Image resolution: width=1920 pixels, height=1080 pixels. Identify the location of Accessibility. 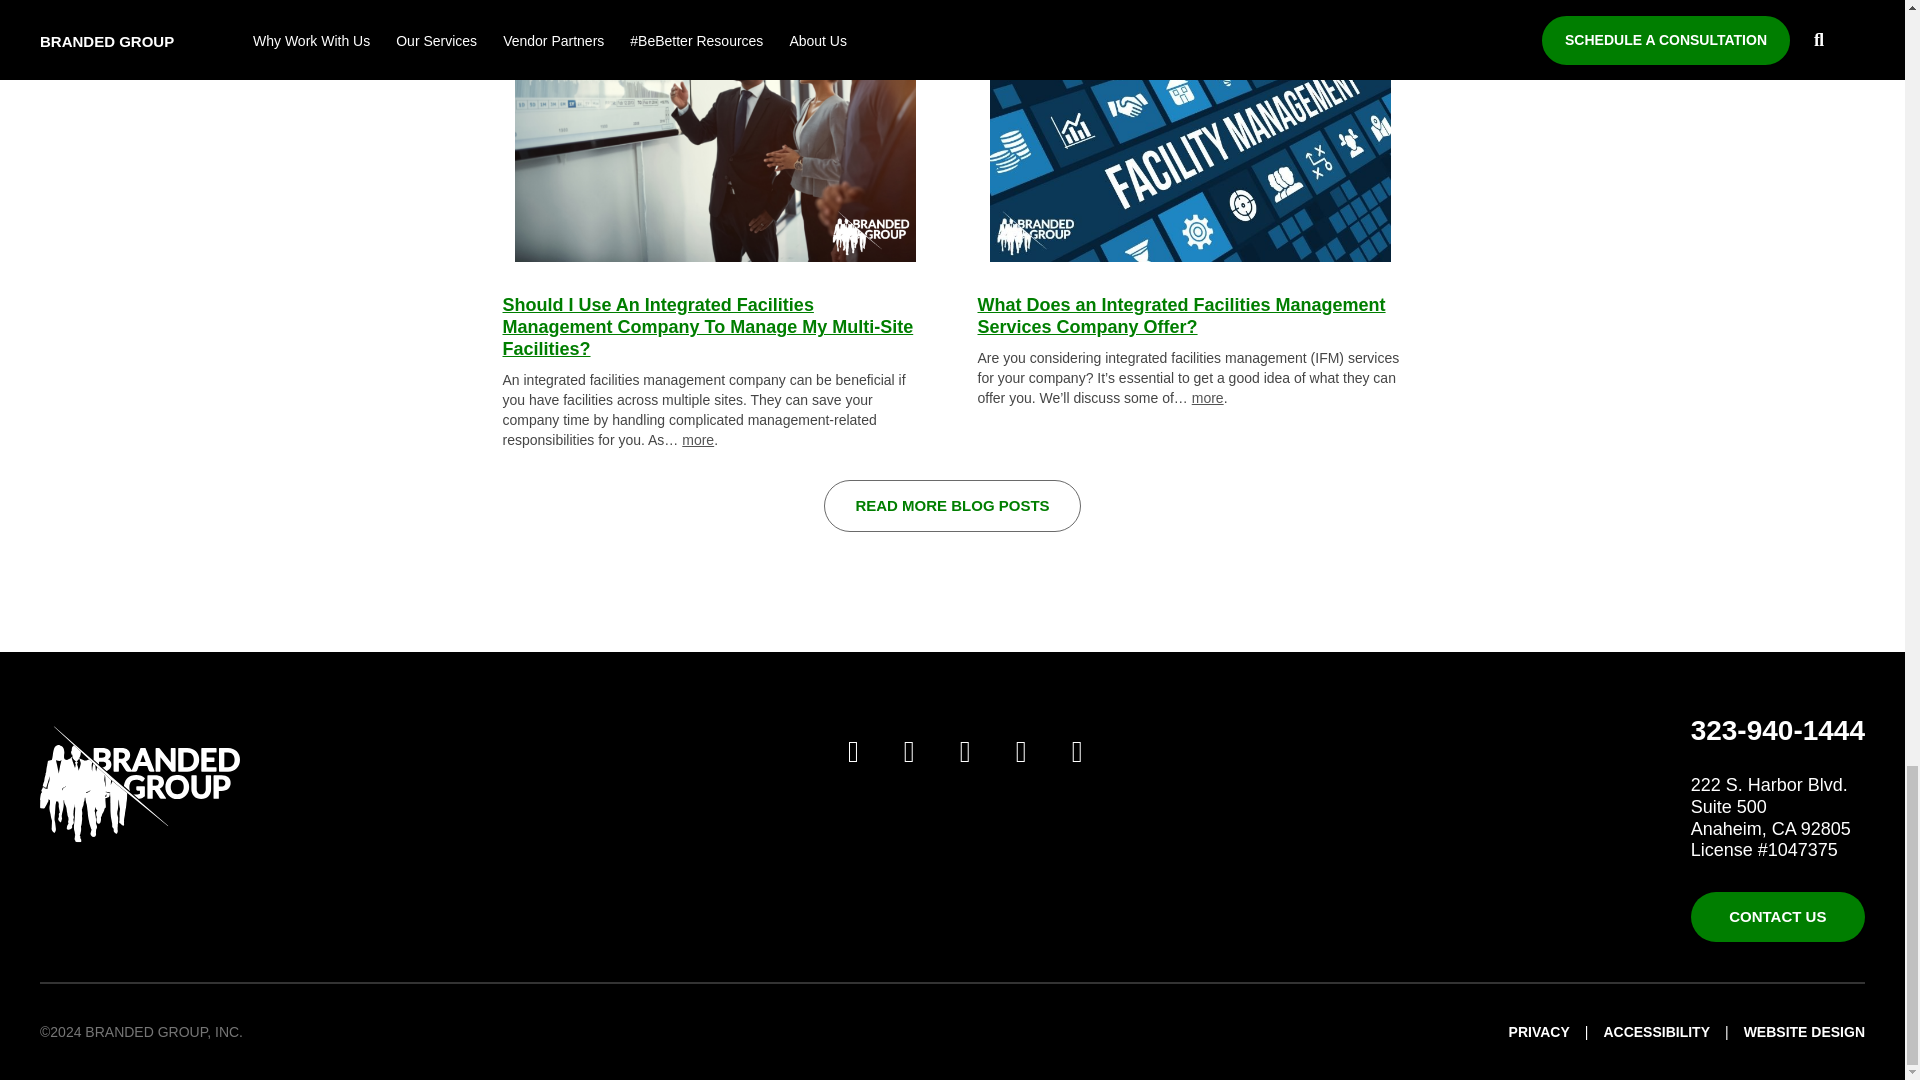
(1656, 1032).